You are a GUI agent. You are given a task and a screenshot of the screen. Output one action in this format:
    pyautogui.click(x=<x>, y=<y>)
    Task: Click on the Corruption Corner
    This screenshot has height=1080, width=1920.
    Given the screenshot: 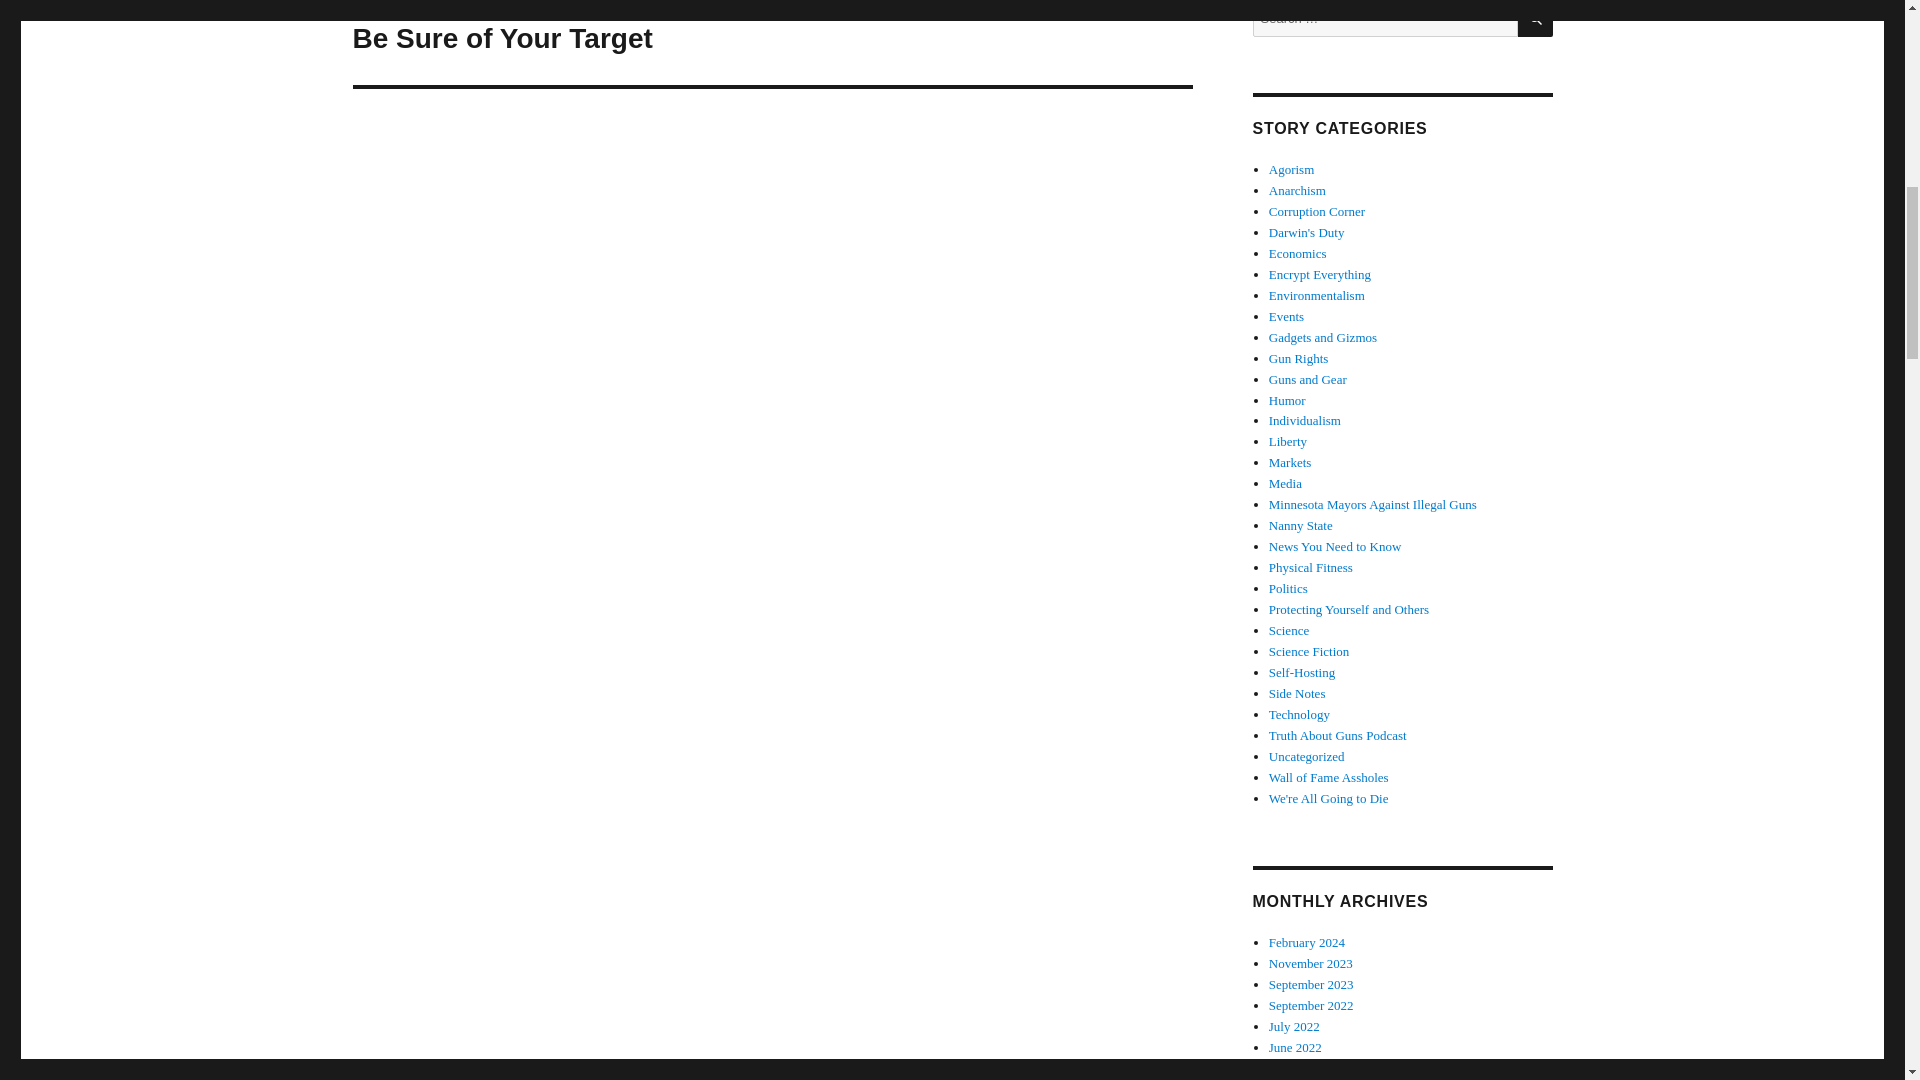 What is the action you would take?
    pyautogui.click(x=1320, y=274)
    